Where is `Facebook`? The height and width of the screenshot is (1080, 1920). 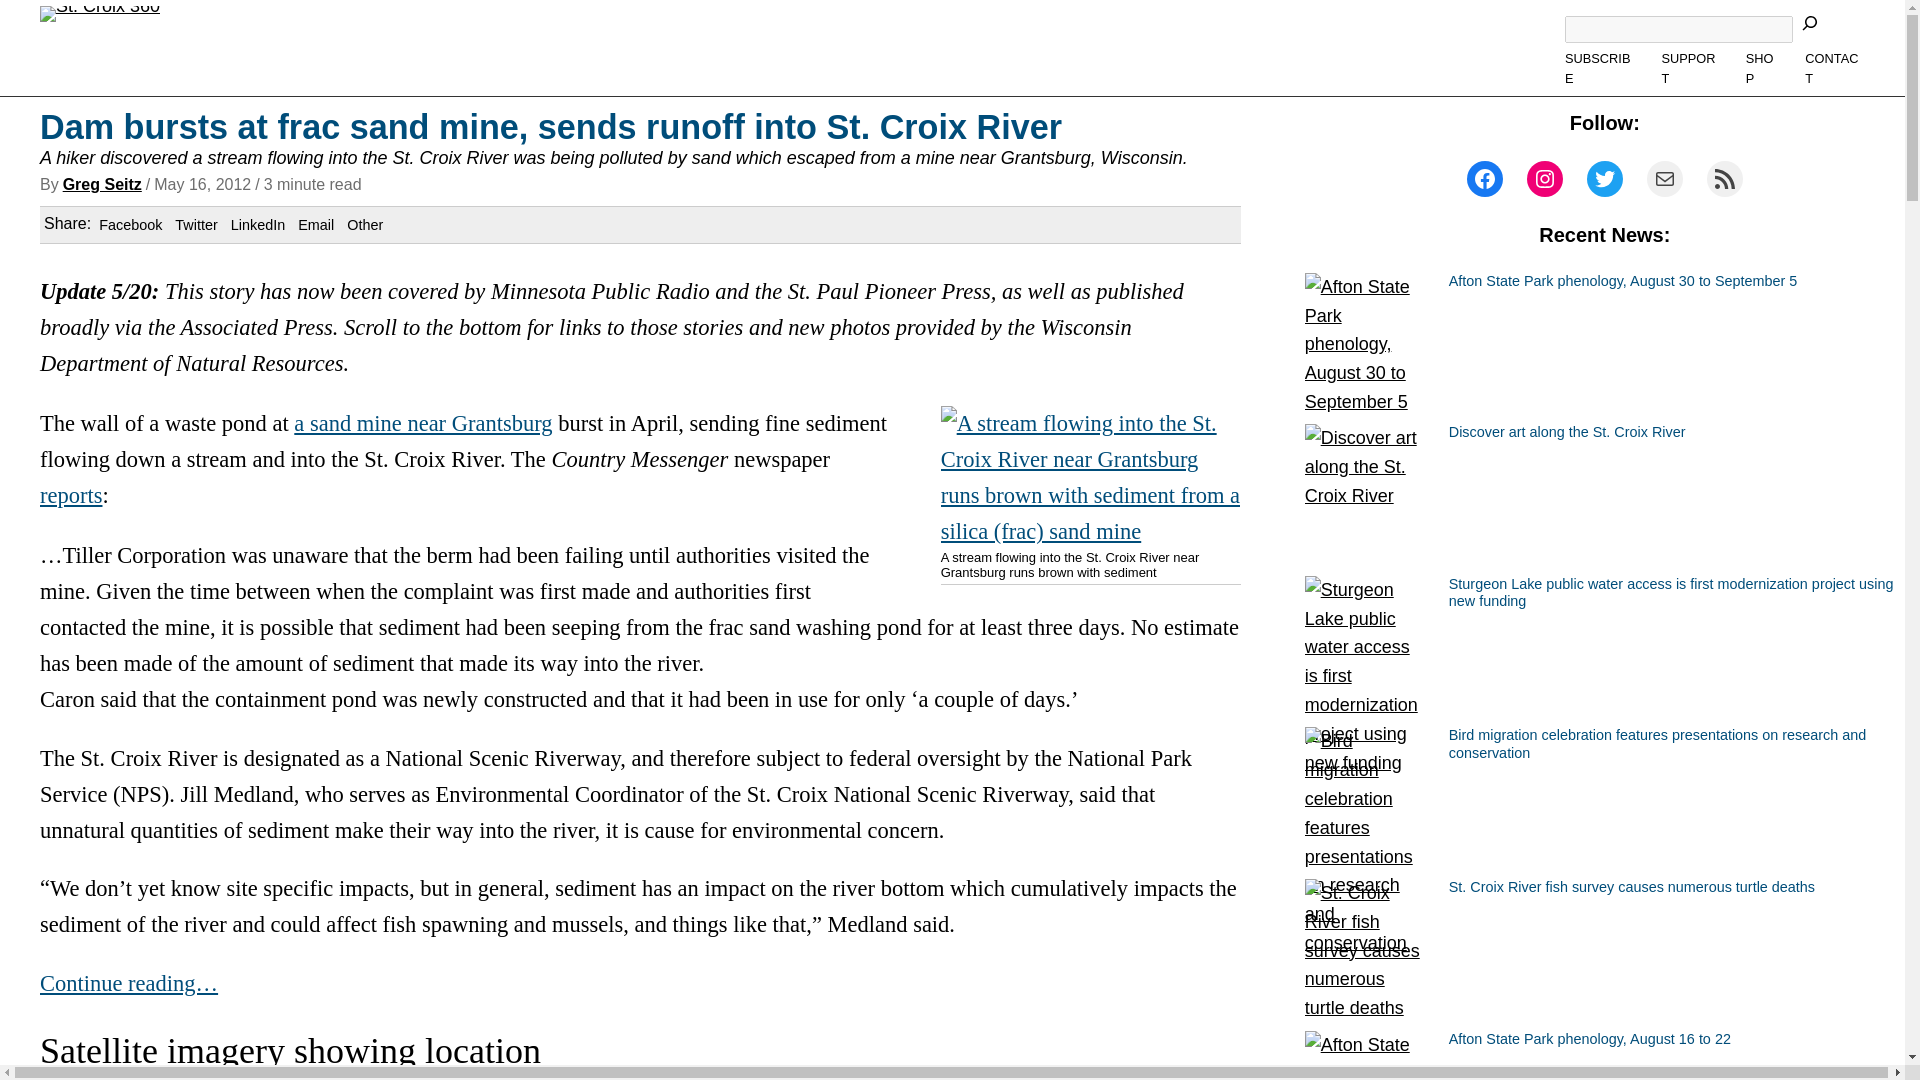
Facebook is located at coordinates (130, 225).